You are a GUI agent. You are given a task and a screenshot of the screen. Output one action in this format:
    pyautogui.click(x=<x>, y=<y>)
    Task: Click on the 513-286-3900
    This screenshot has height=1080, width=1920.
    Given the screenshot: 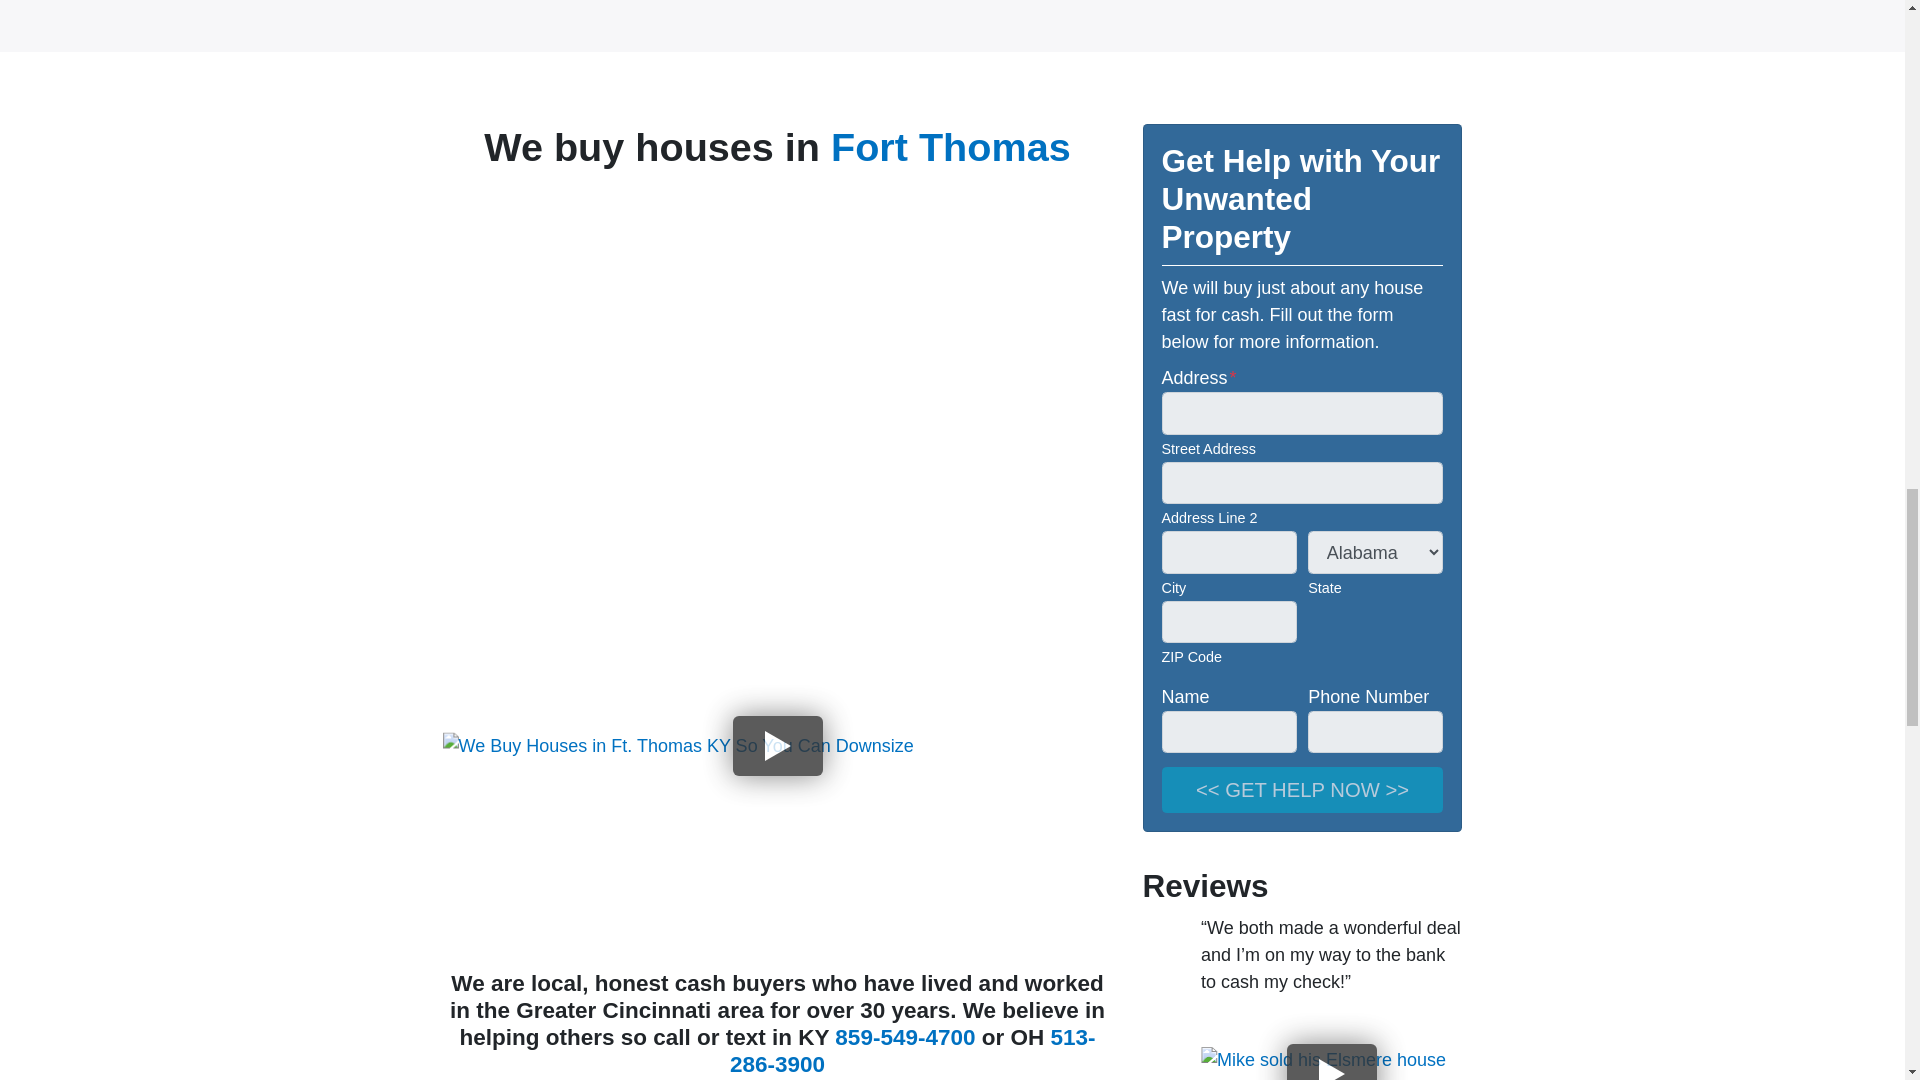 What is the action you would take?
    pyautogui.click(x=912, y=1050)
    